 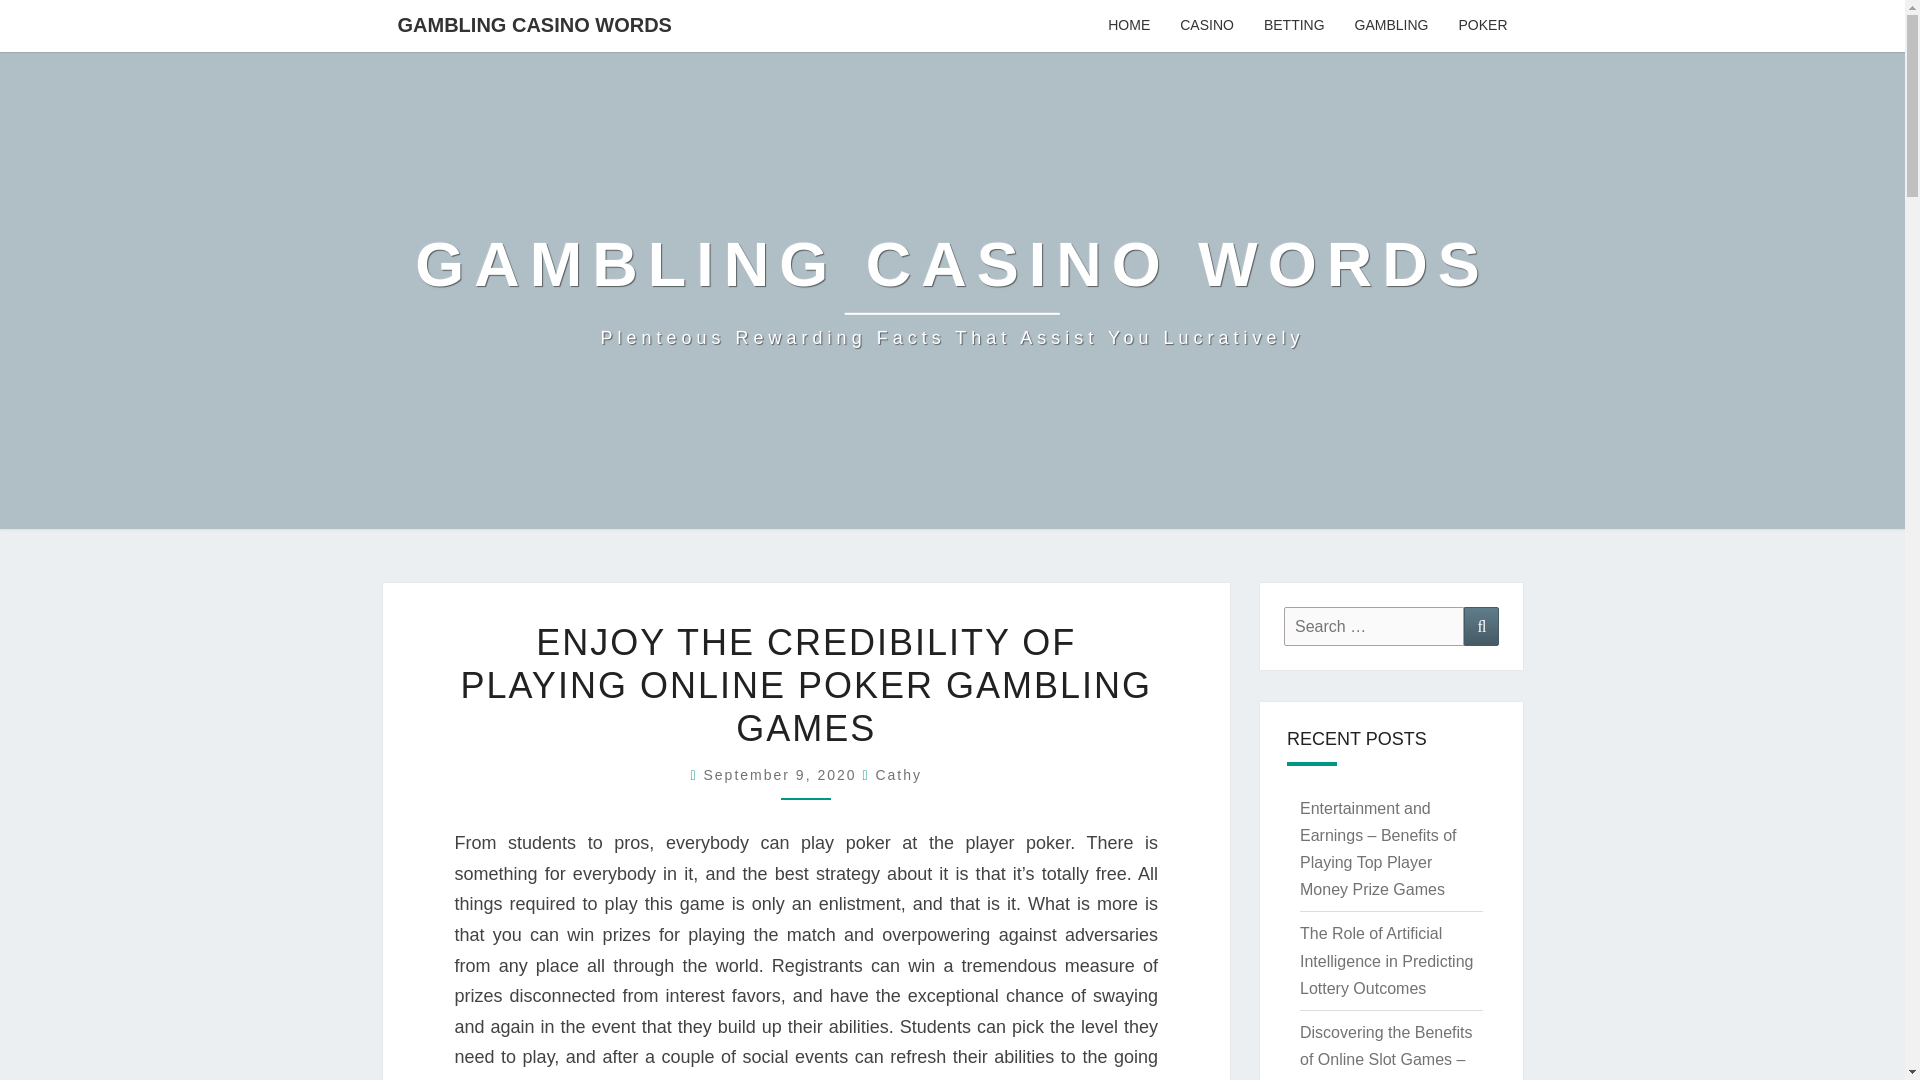 I want to click on Cathy, so click(x=898, y=774).